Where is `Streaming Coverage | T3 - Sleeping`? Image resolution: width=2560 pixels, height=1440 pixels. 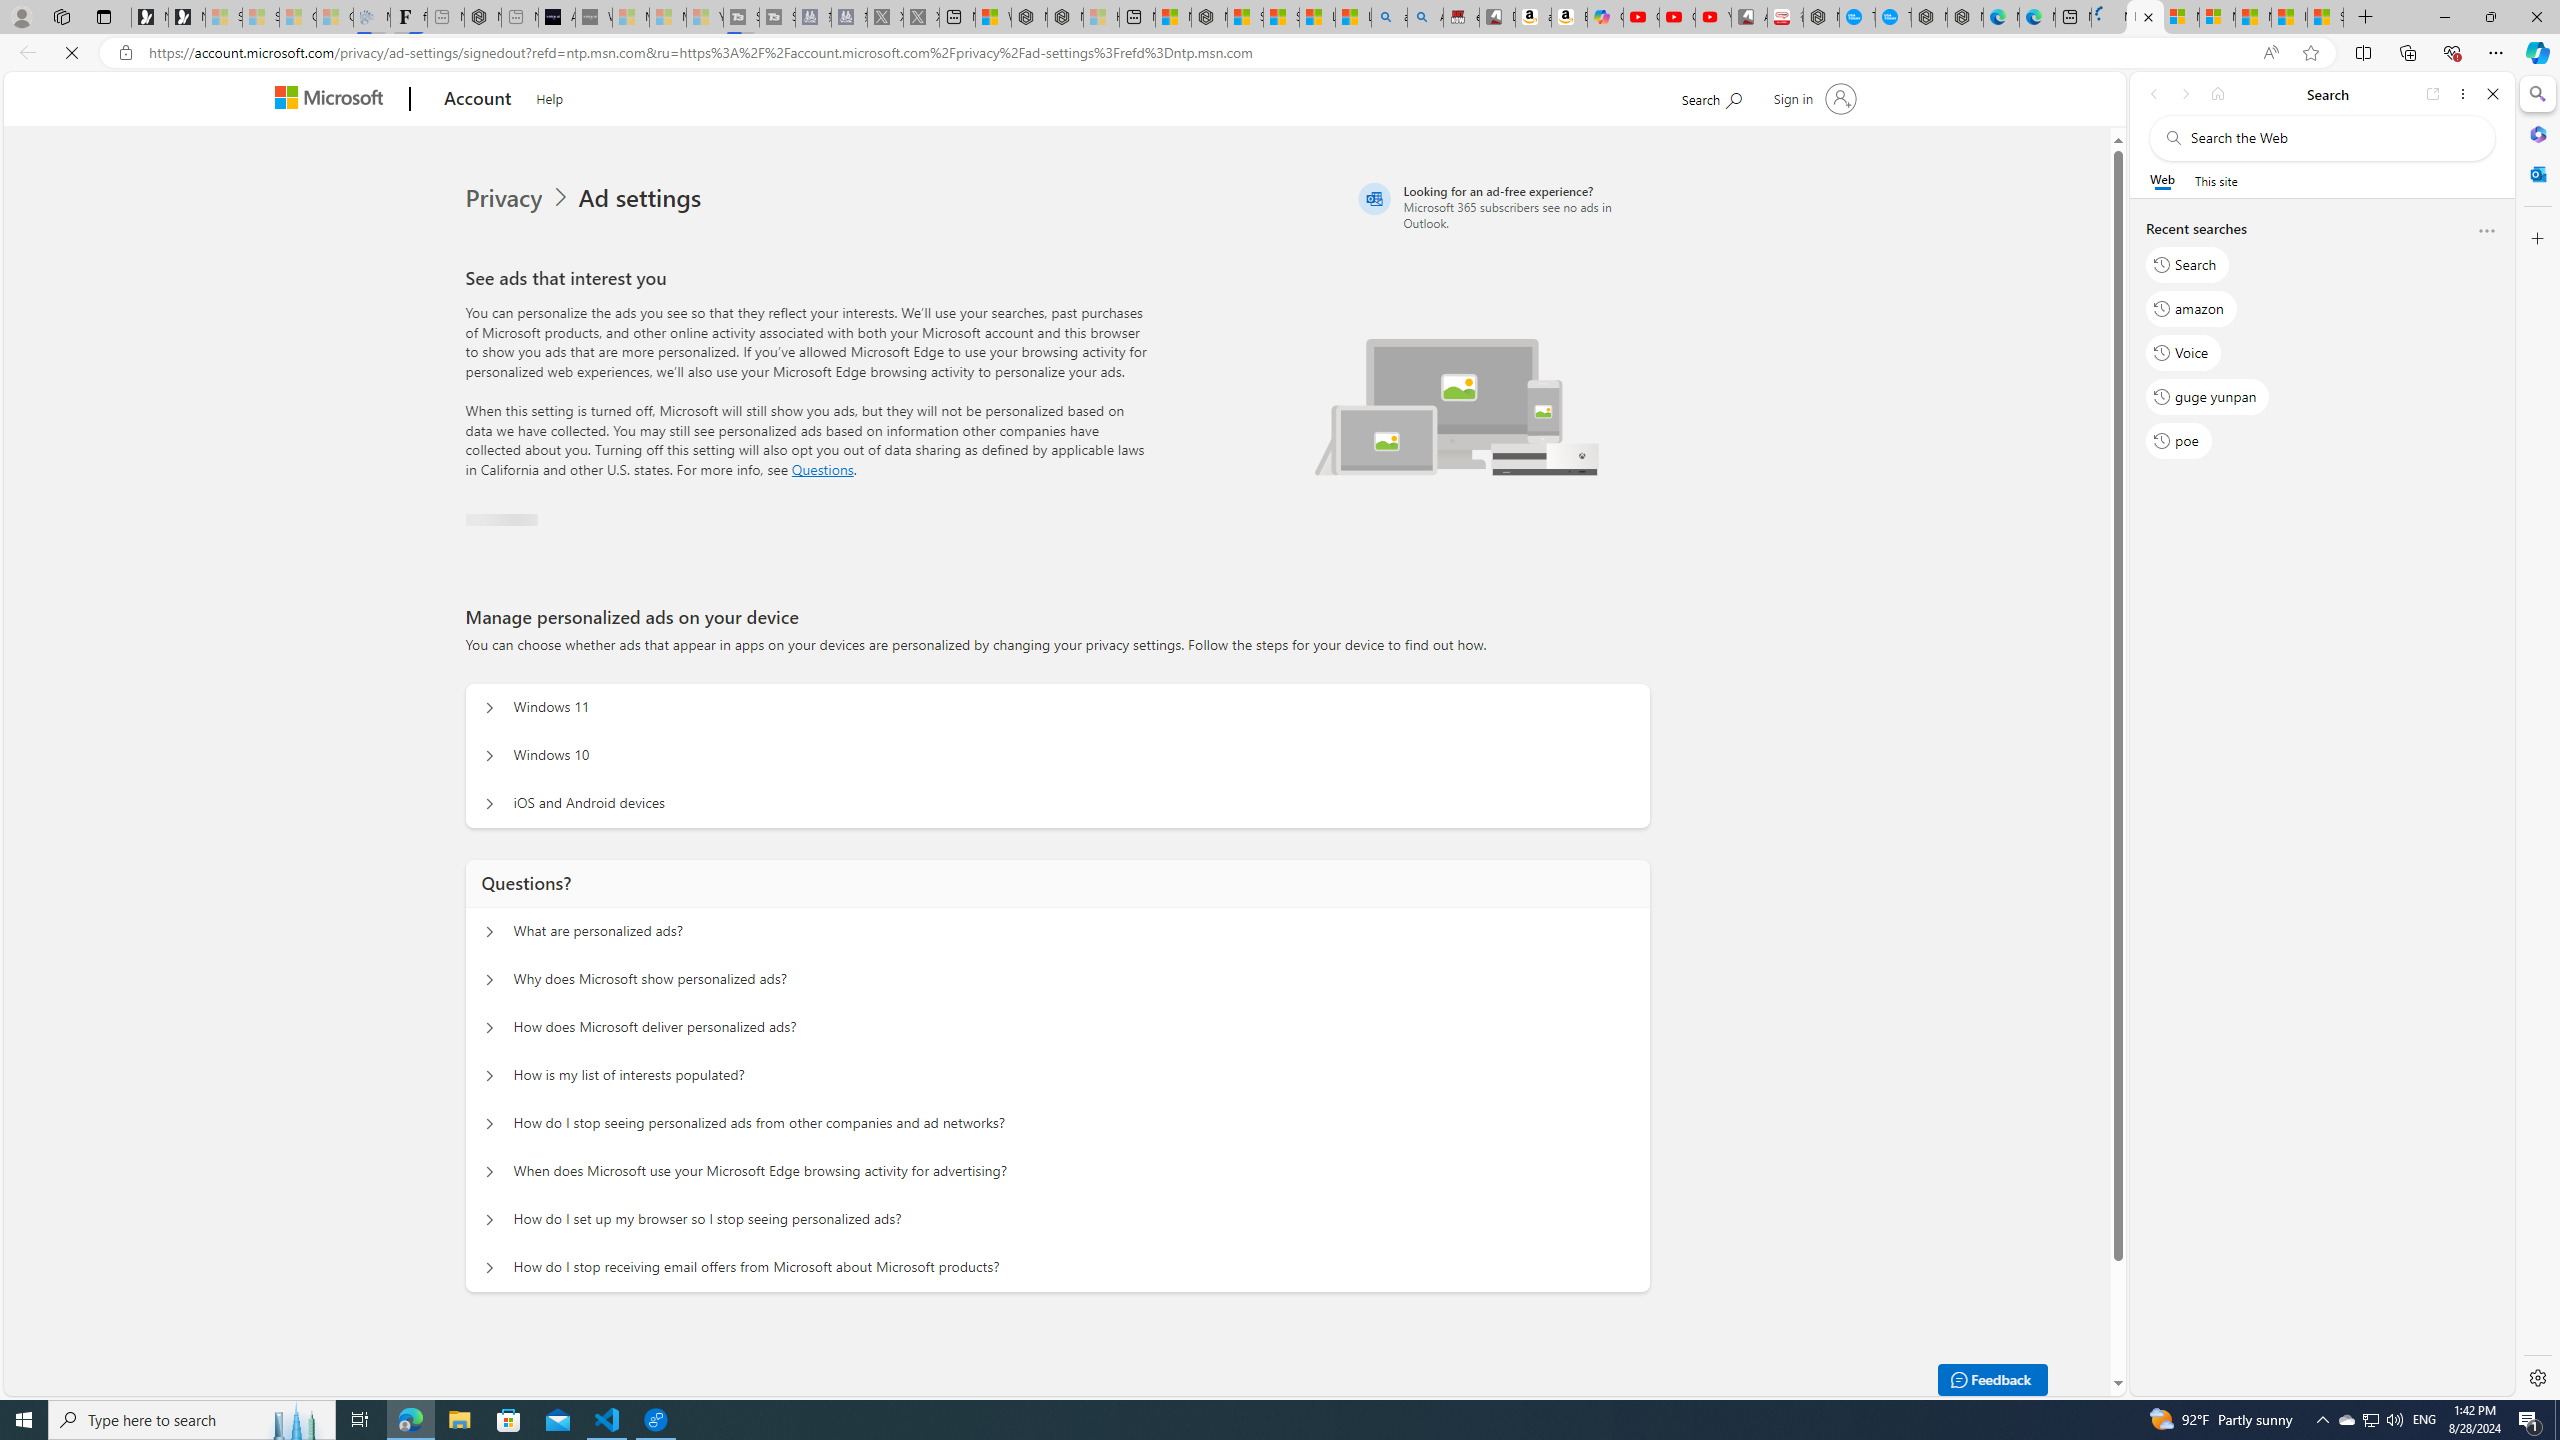
Streaming Coverage | T3 - Sleeping is located at coordinates (741, 17).